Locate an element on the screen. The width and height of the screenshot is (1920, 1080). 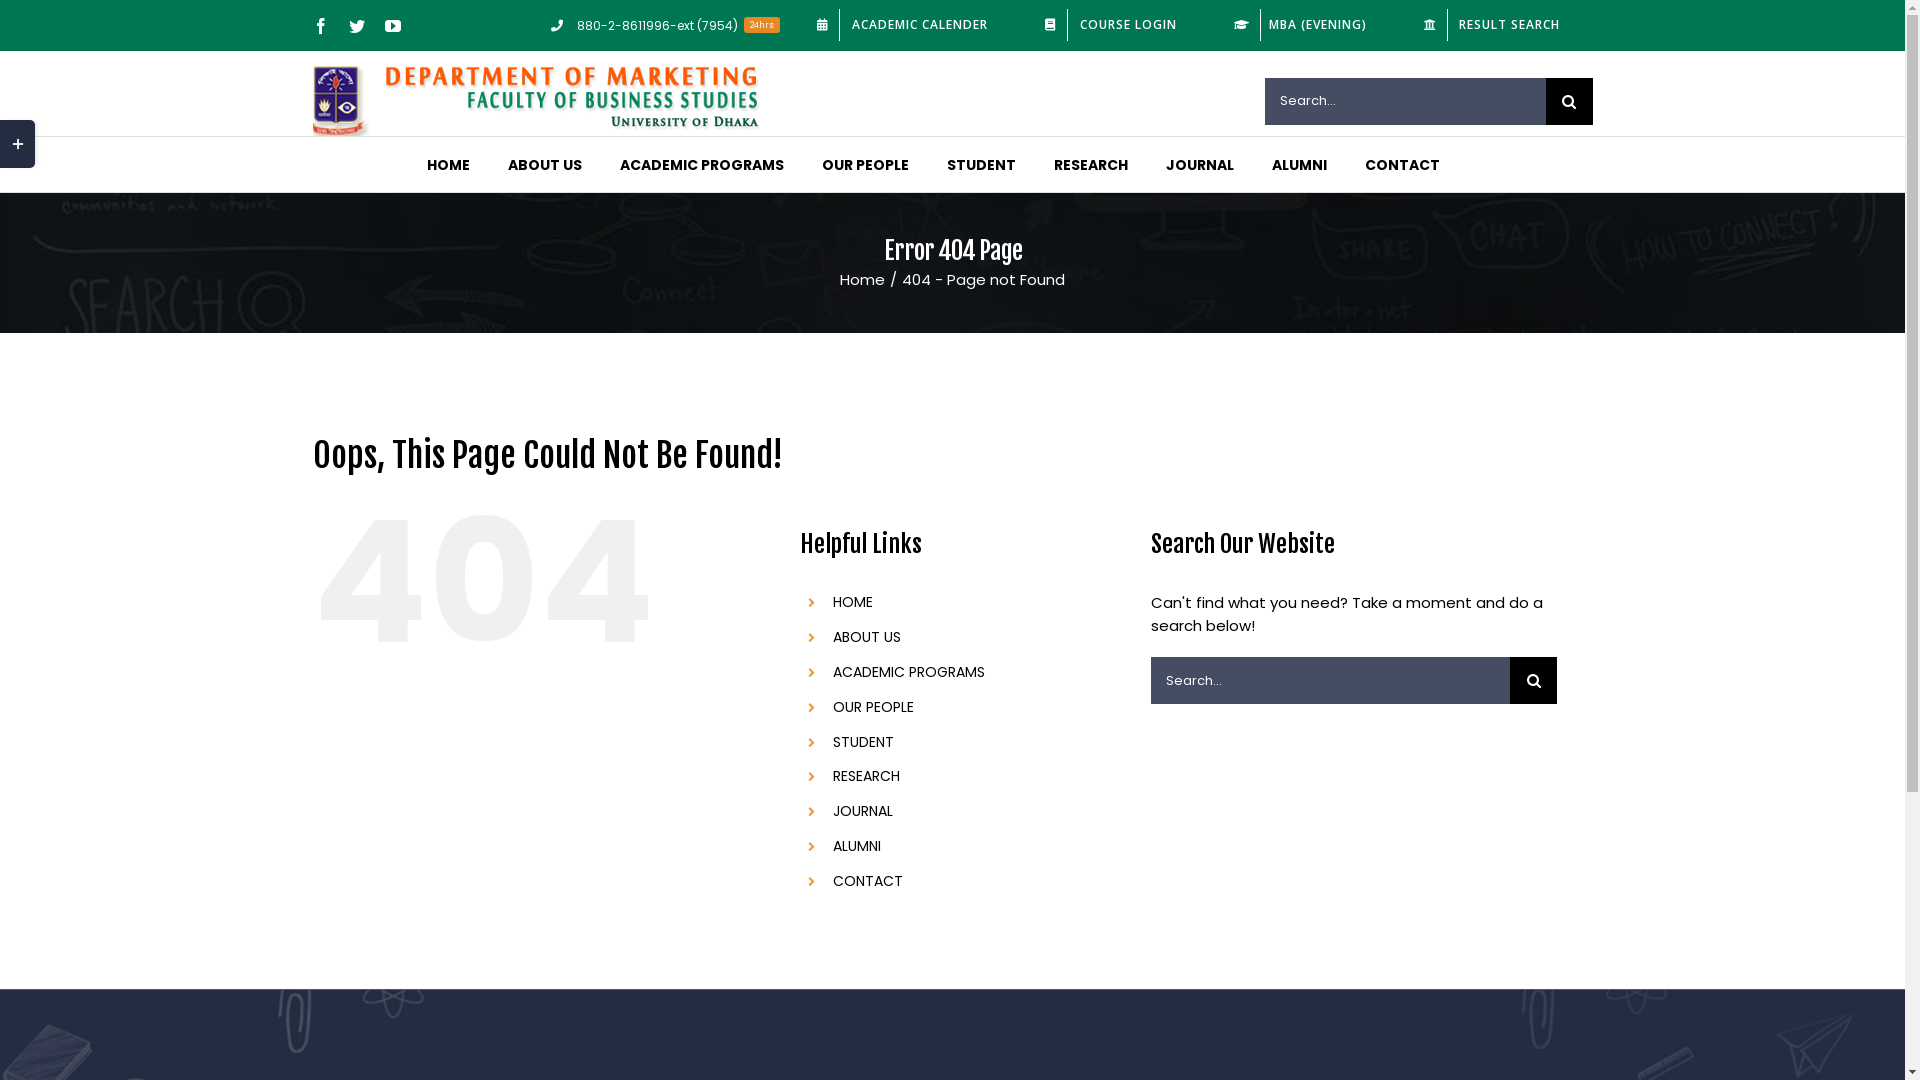
OUR PEOPLE is located at coordinates (874, 707).